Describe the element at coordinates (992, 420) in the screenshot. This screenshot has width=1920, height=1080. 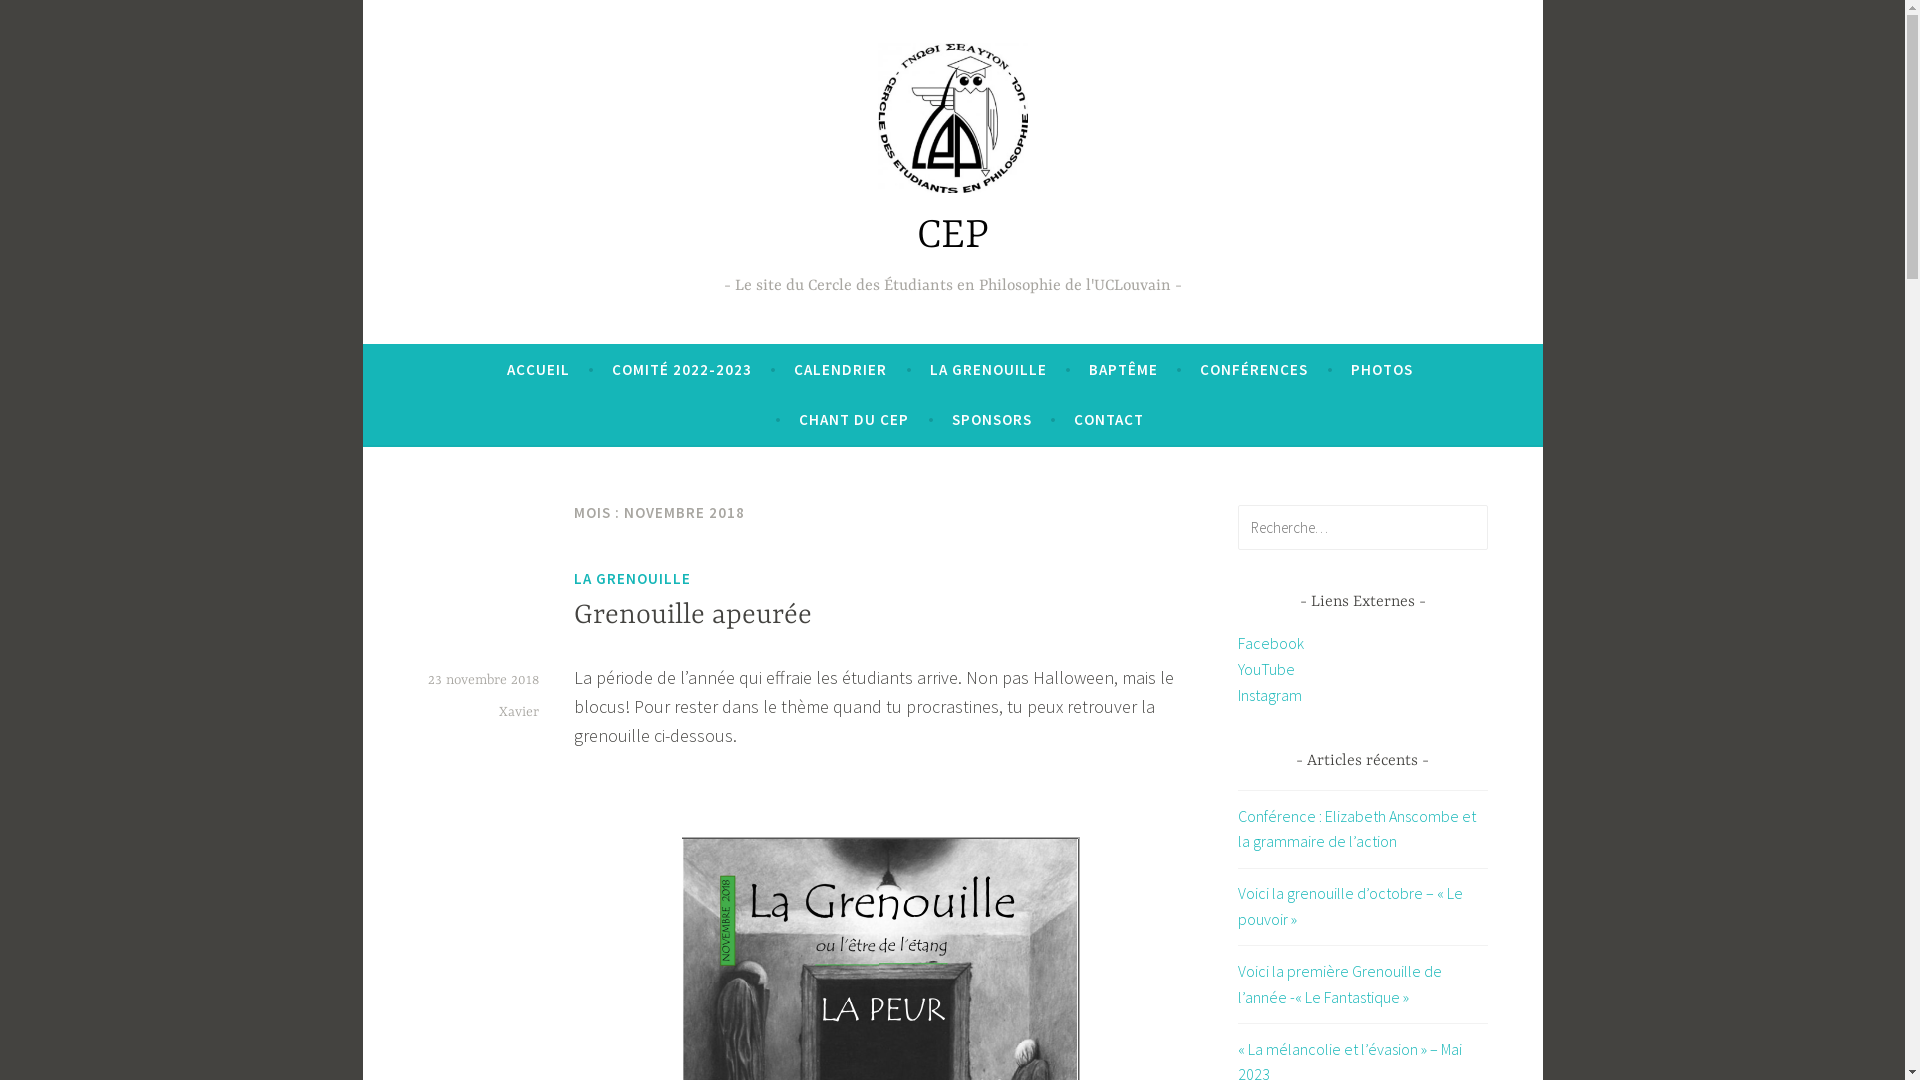
I see `SPONSORS` at that location.